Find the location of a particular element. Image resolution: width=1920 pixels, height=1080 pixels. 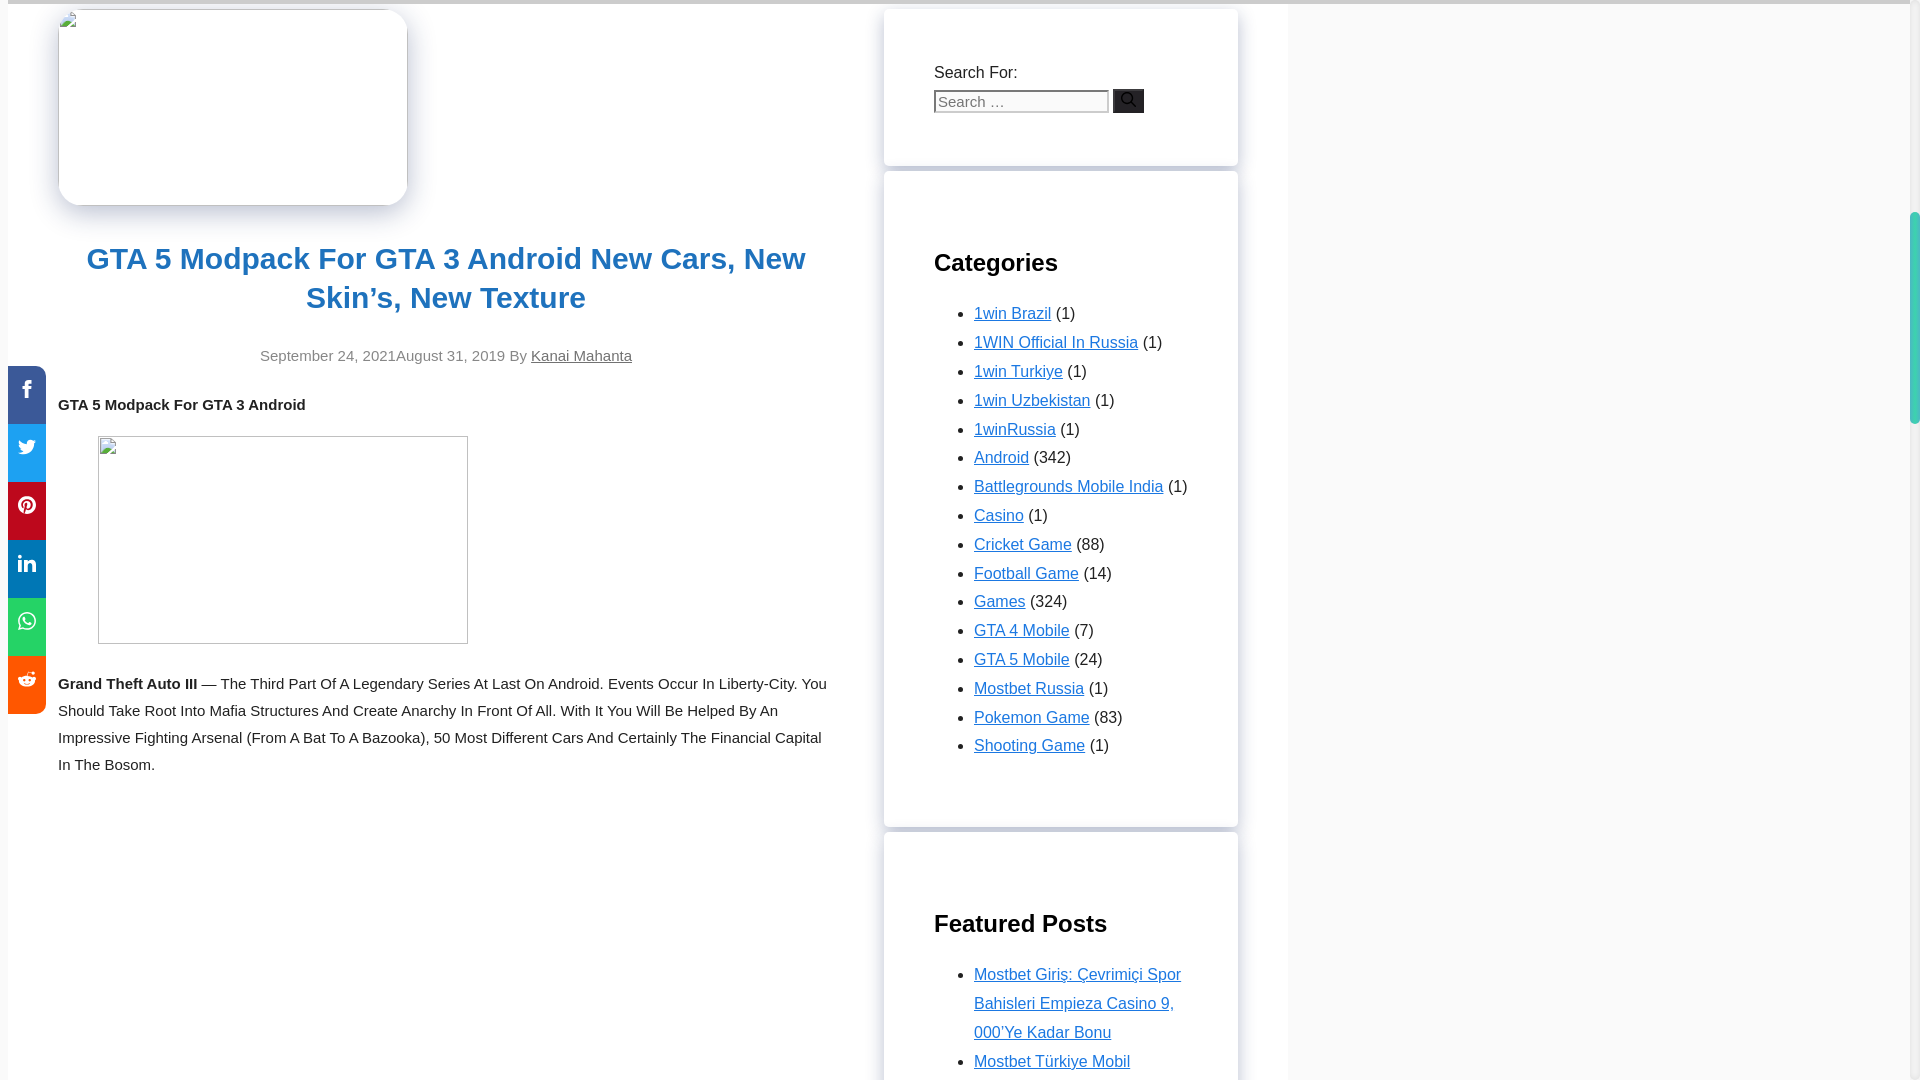

Kanai Mahanta is located at coordinates (581, 354).